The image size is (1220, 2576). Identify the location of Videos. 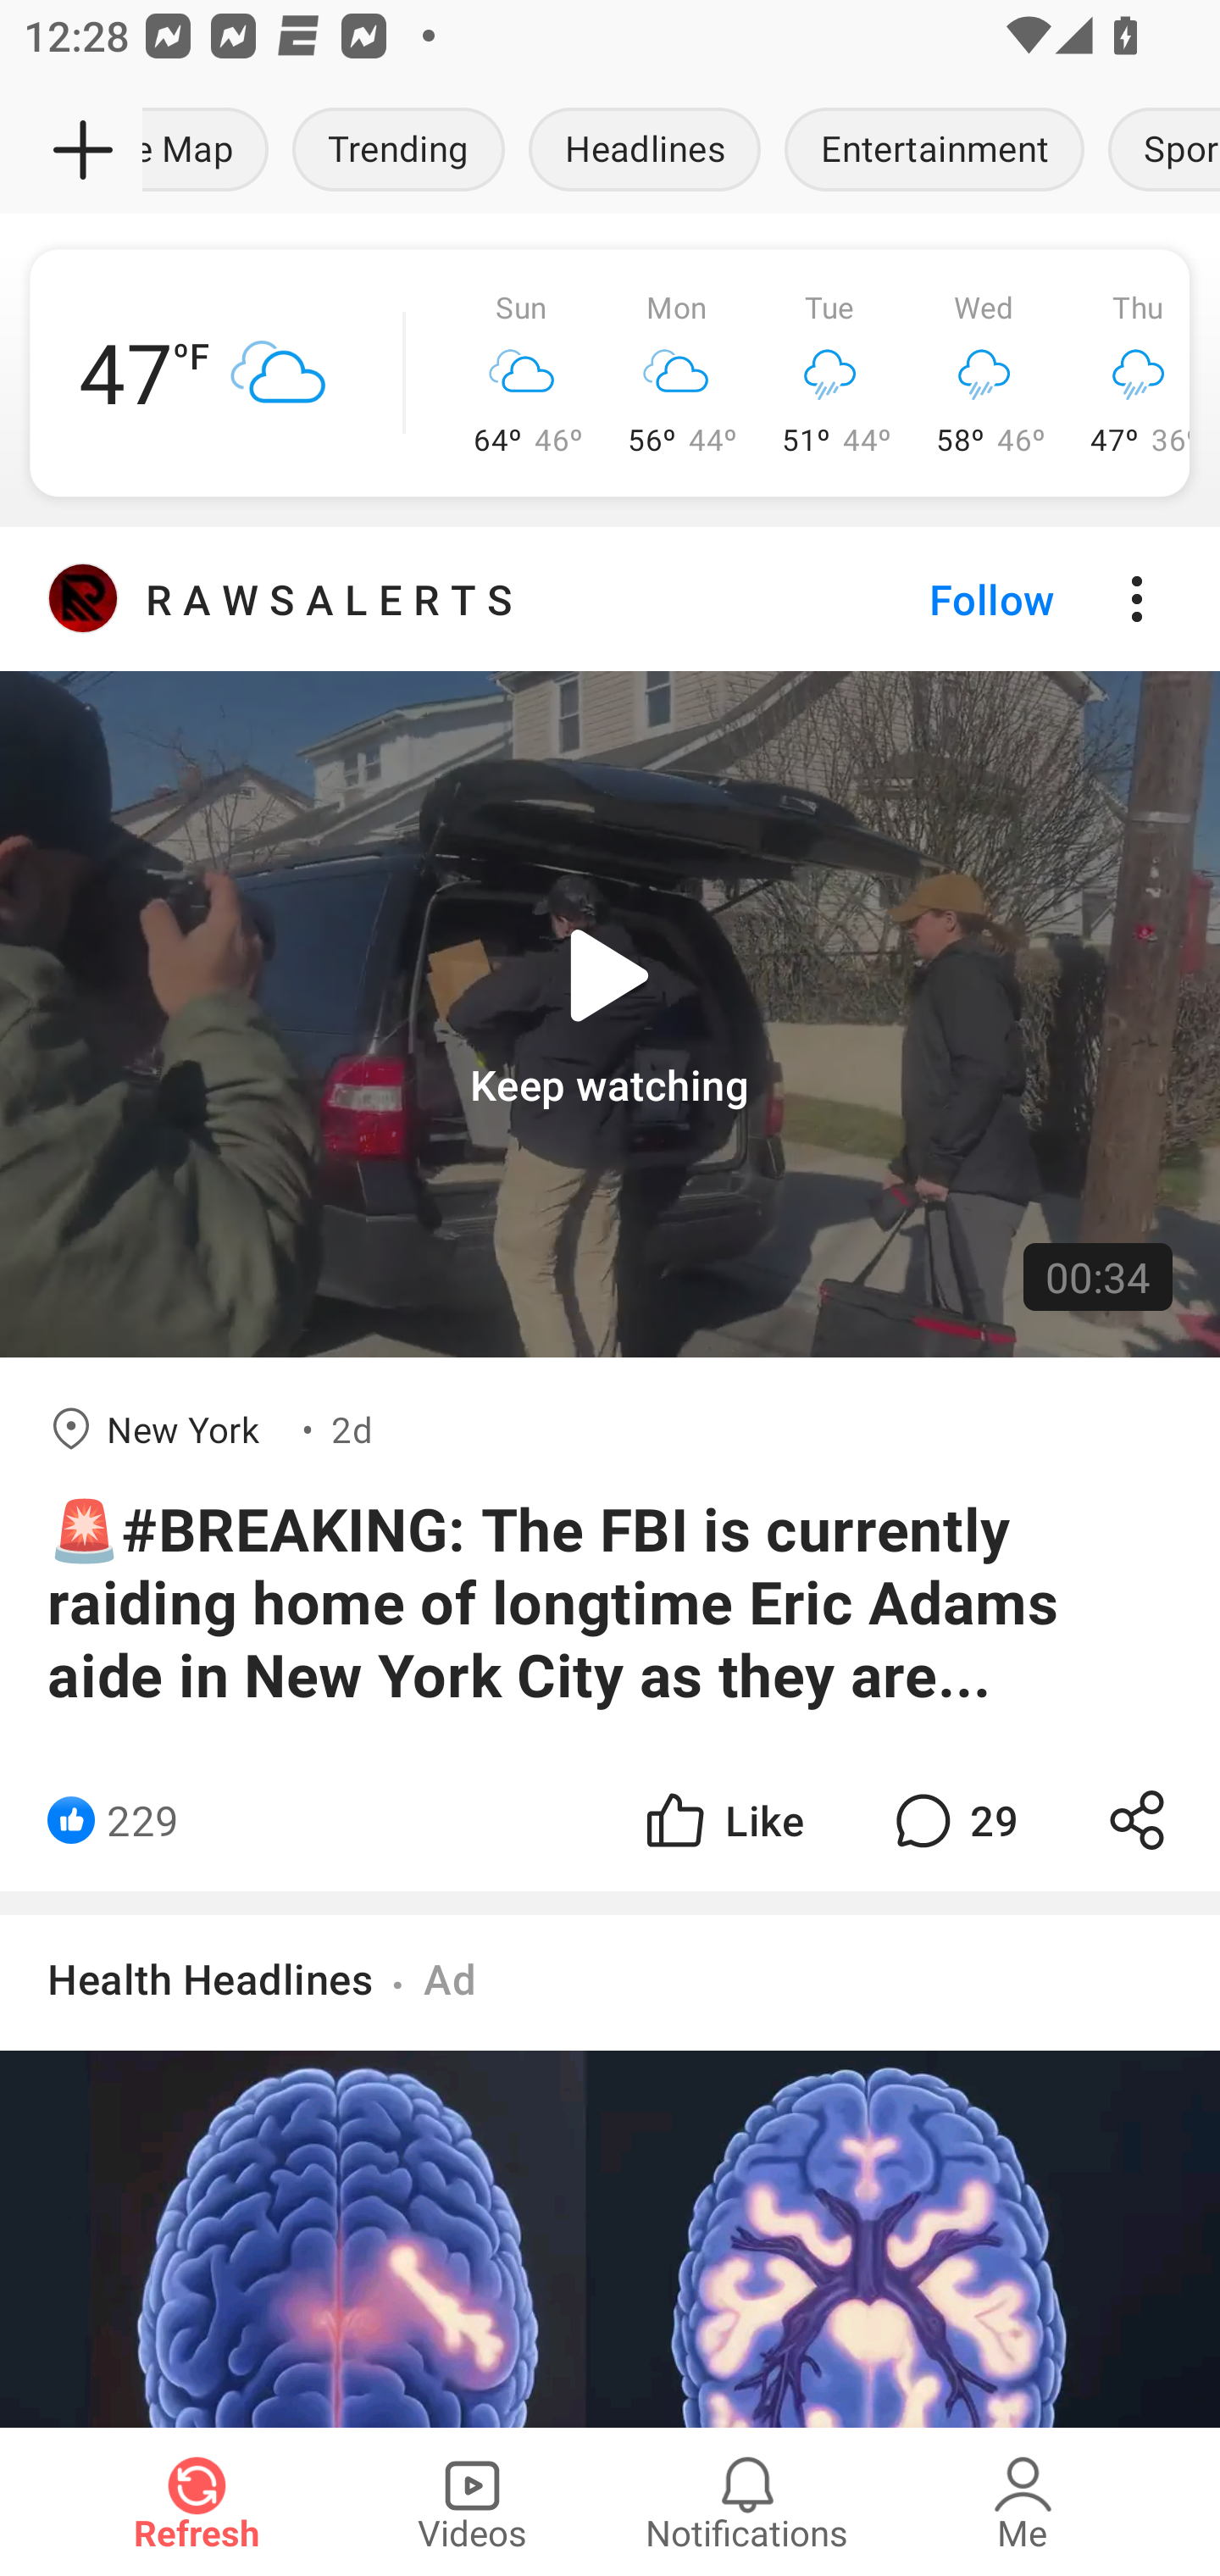
(472, 2501).